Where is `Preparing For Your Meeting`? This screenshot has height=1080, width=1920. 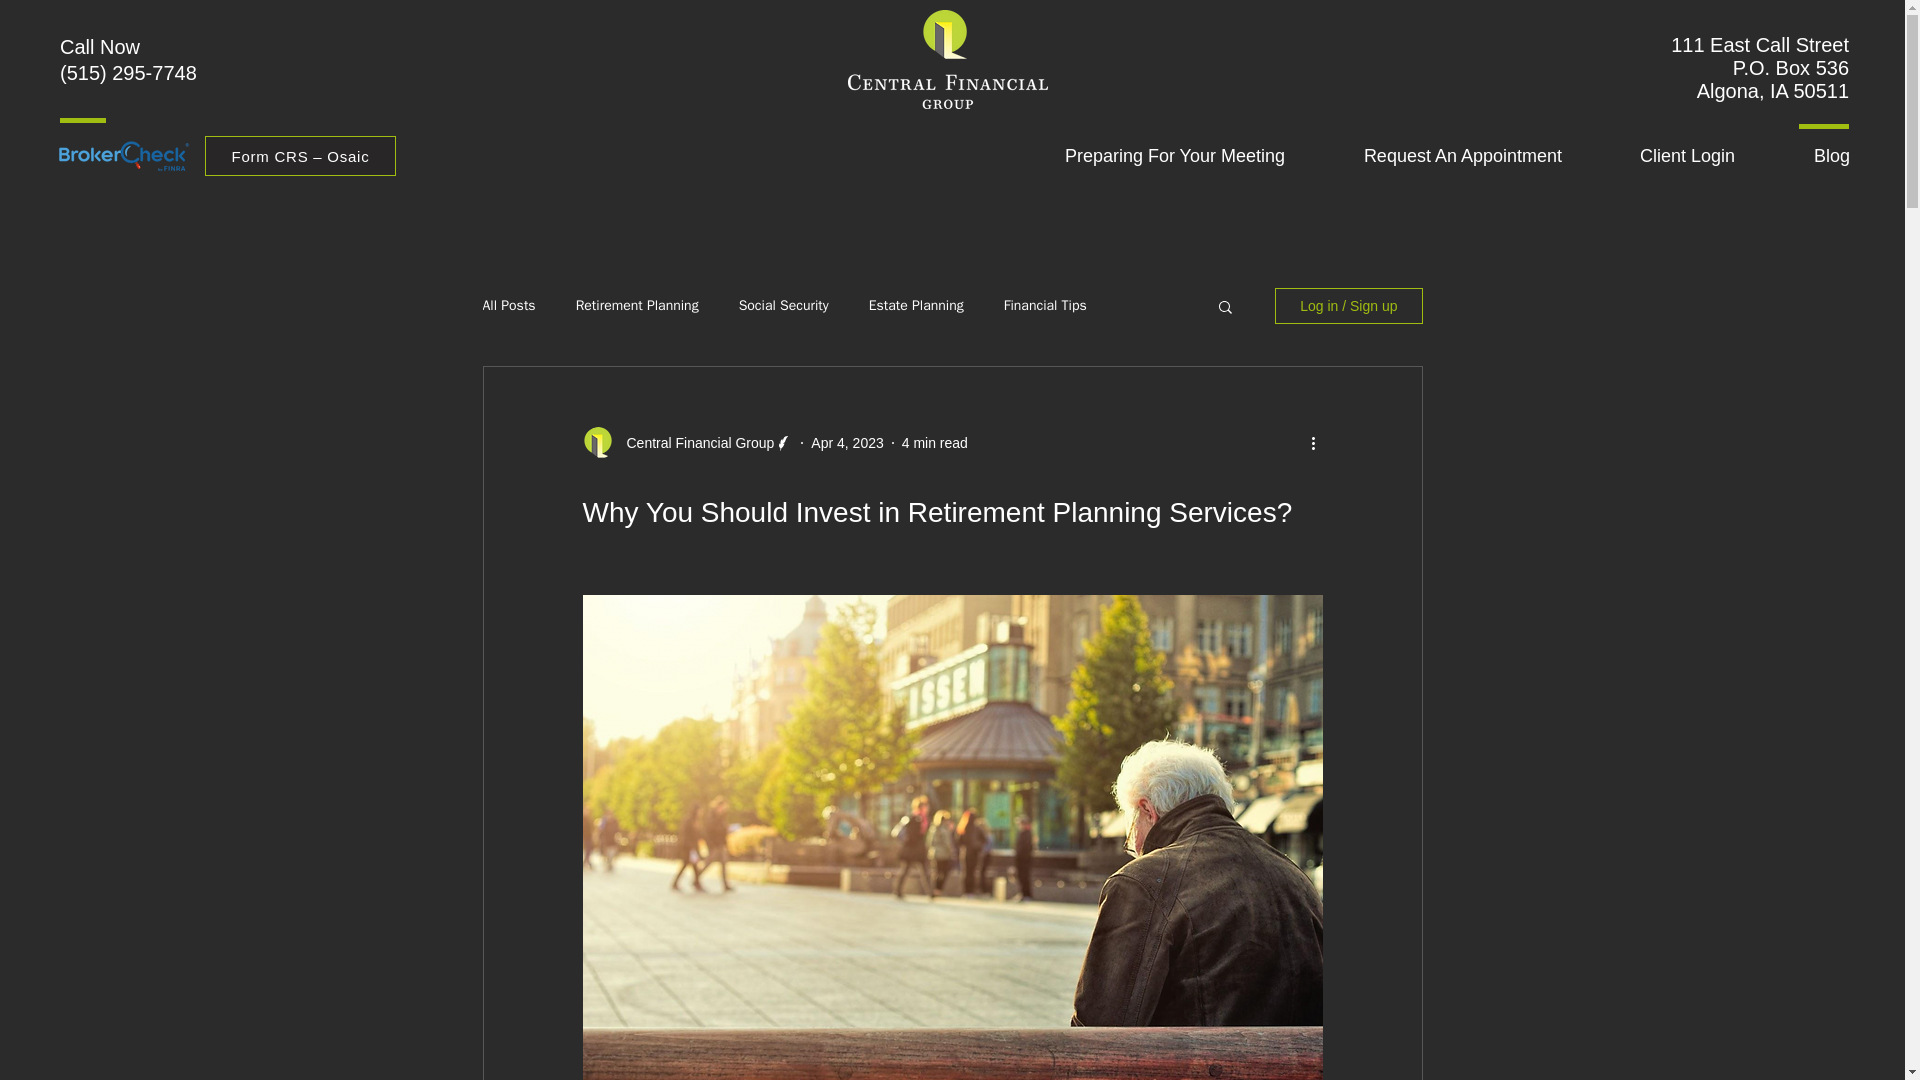
Preparing For Your Meeting is located at coordinates (1150, 156).